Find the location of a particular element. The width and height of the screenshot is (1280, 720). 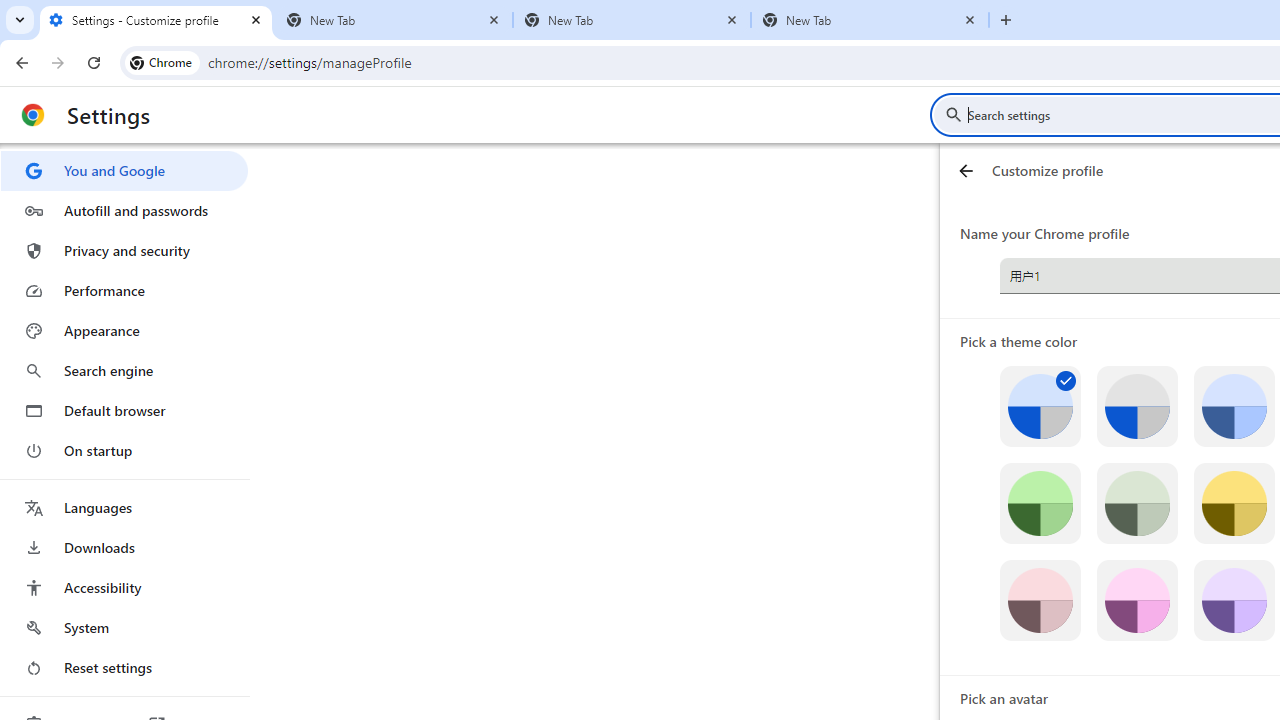

Default browser is located at coordinates (124, 410).